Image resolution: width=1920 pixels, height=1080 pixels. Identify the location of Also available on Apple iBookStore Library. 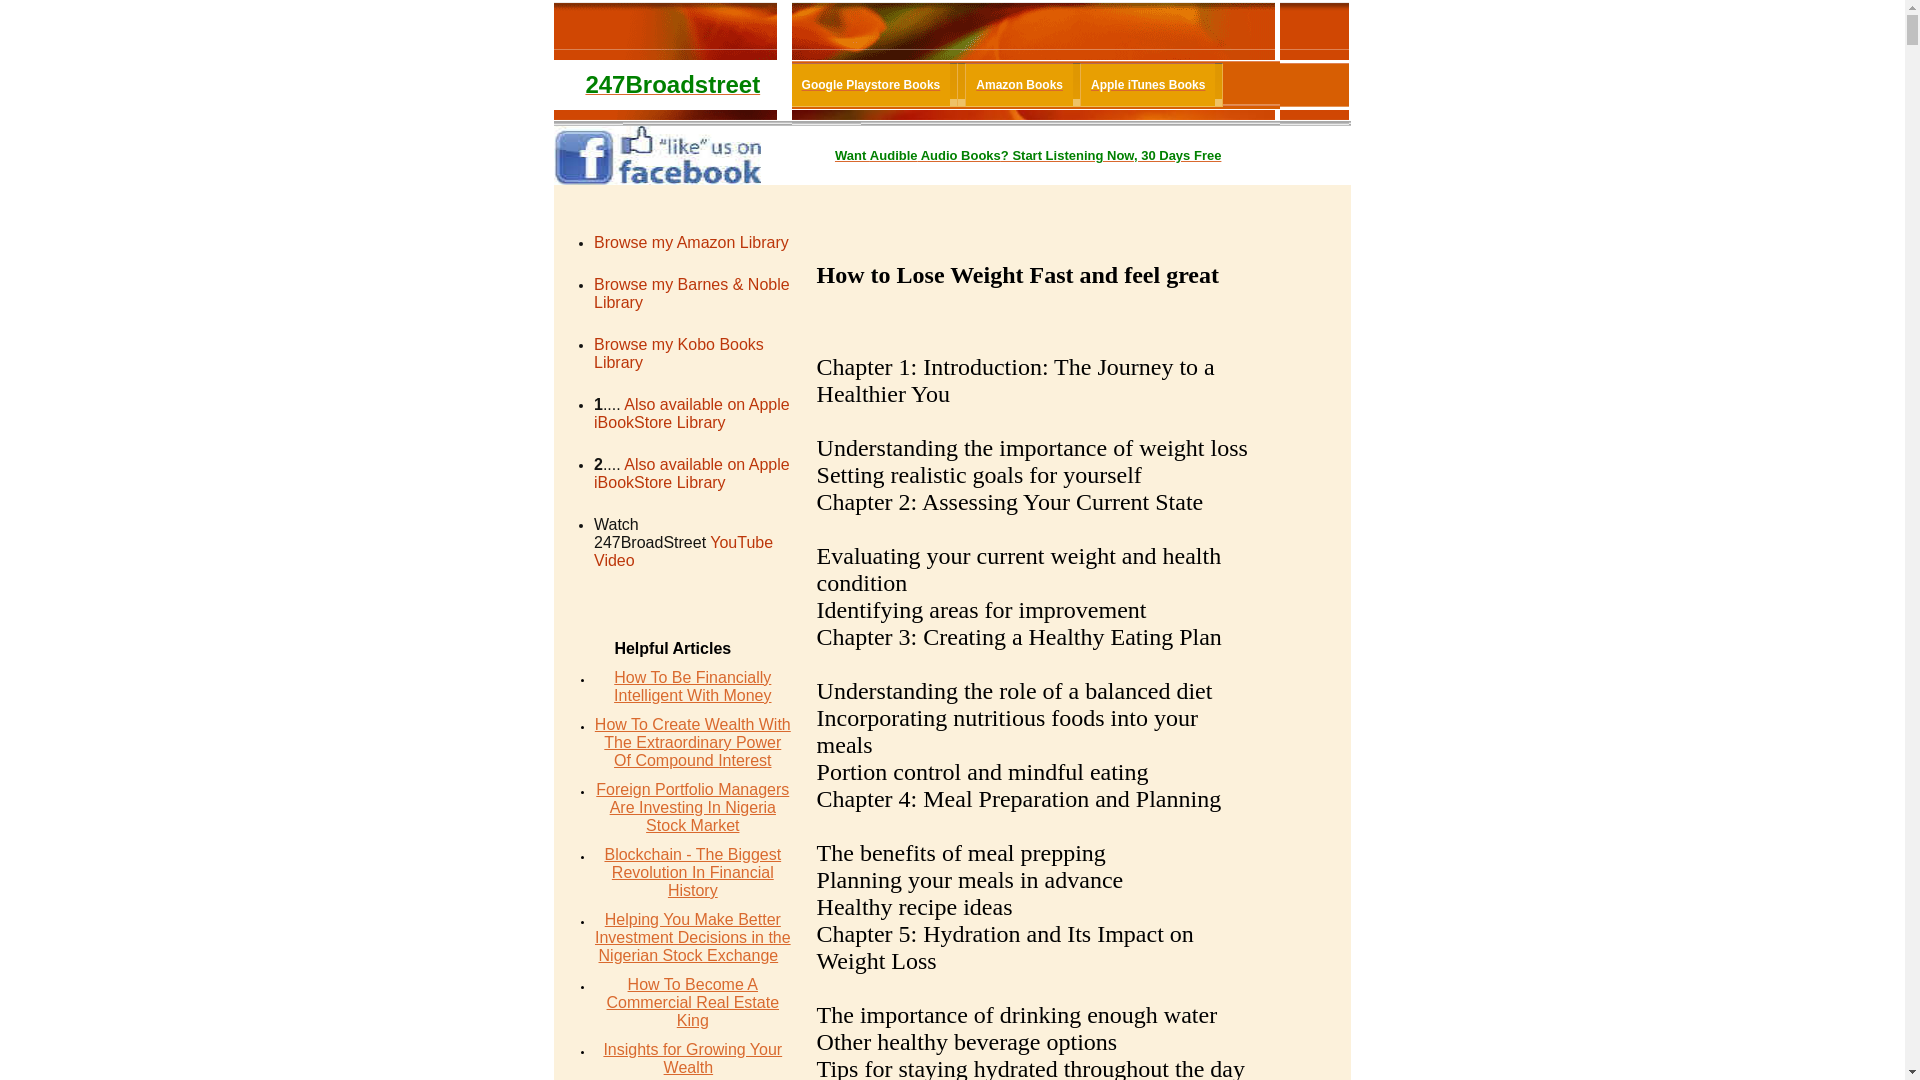
(692, 474).